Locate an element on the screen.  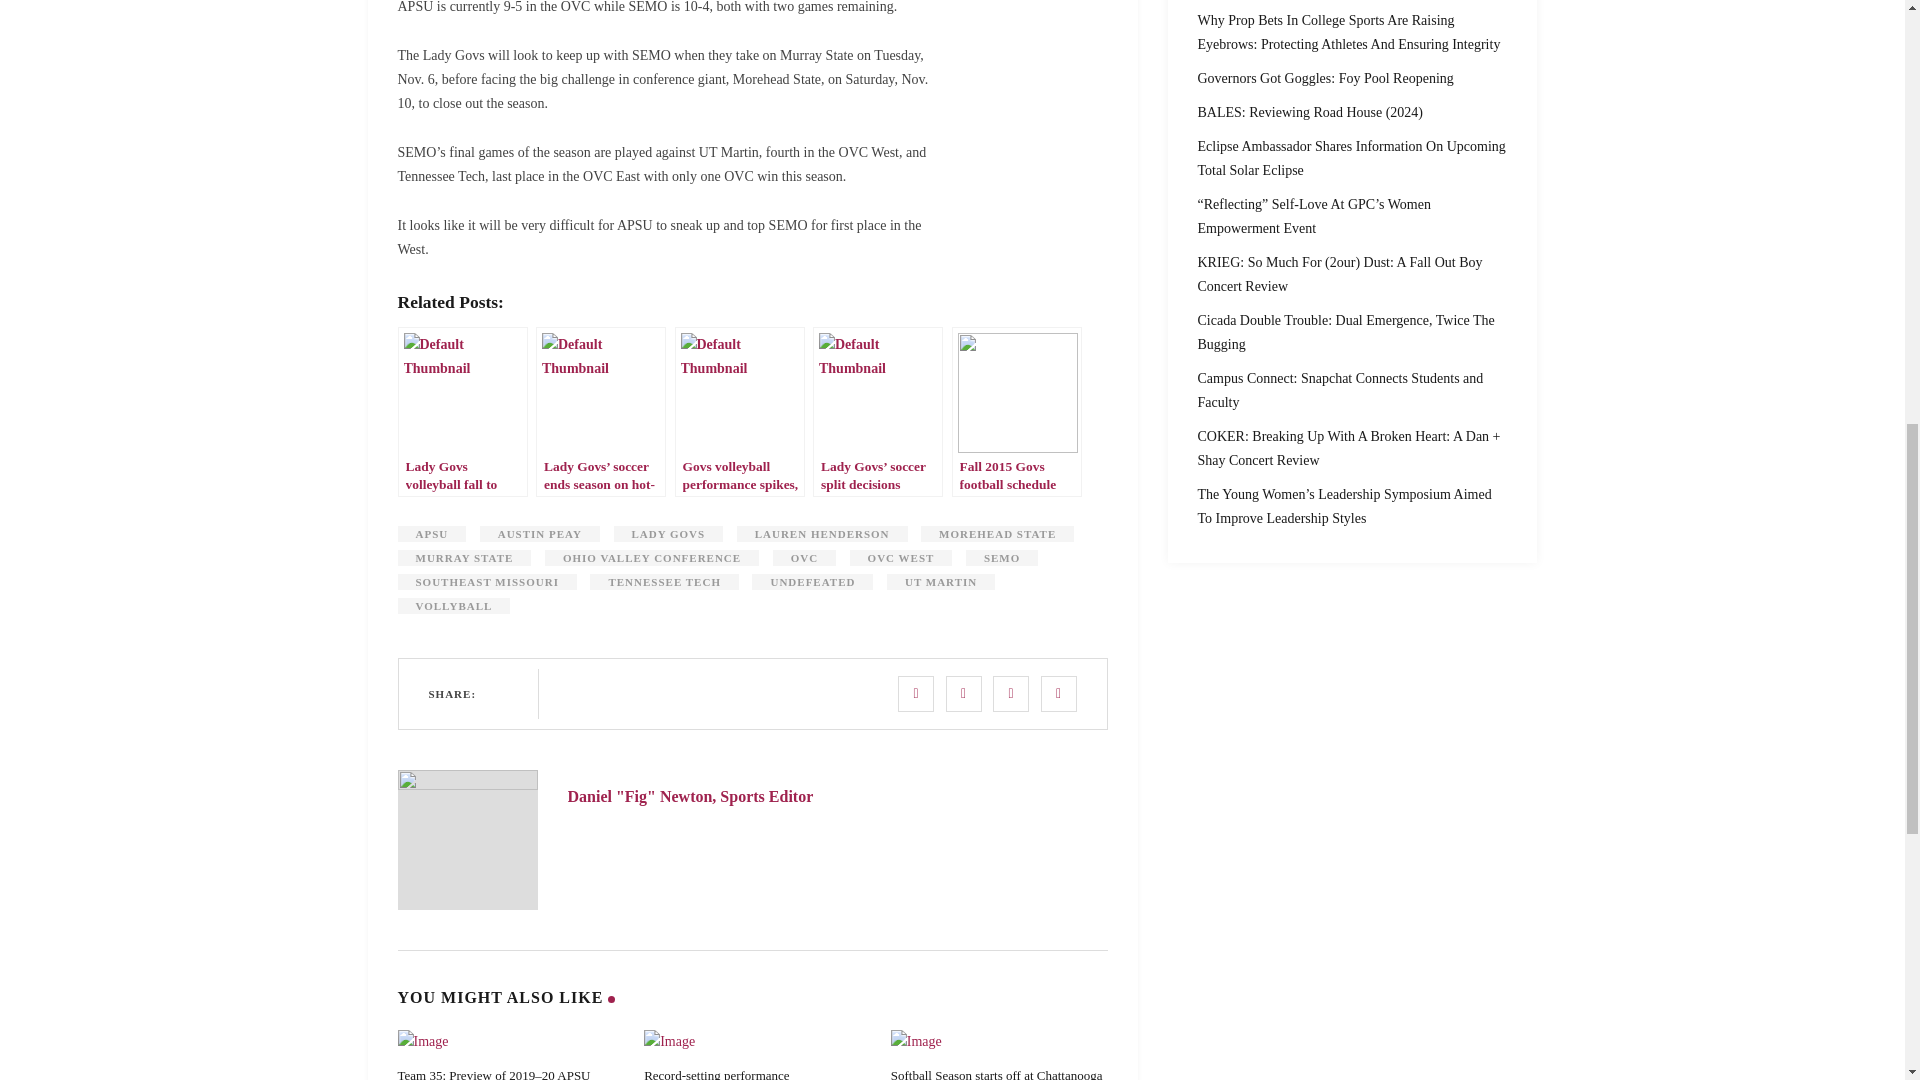
MURRAY STATE is located at coordinates (464, 557).